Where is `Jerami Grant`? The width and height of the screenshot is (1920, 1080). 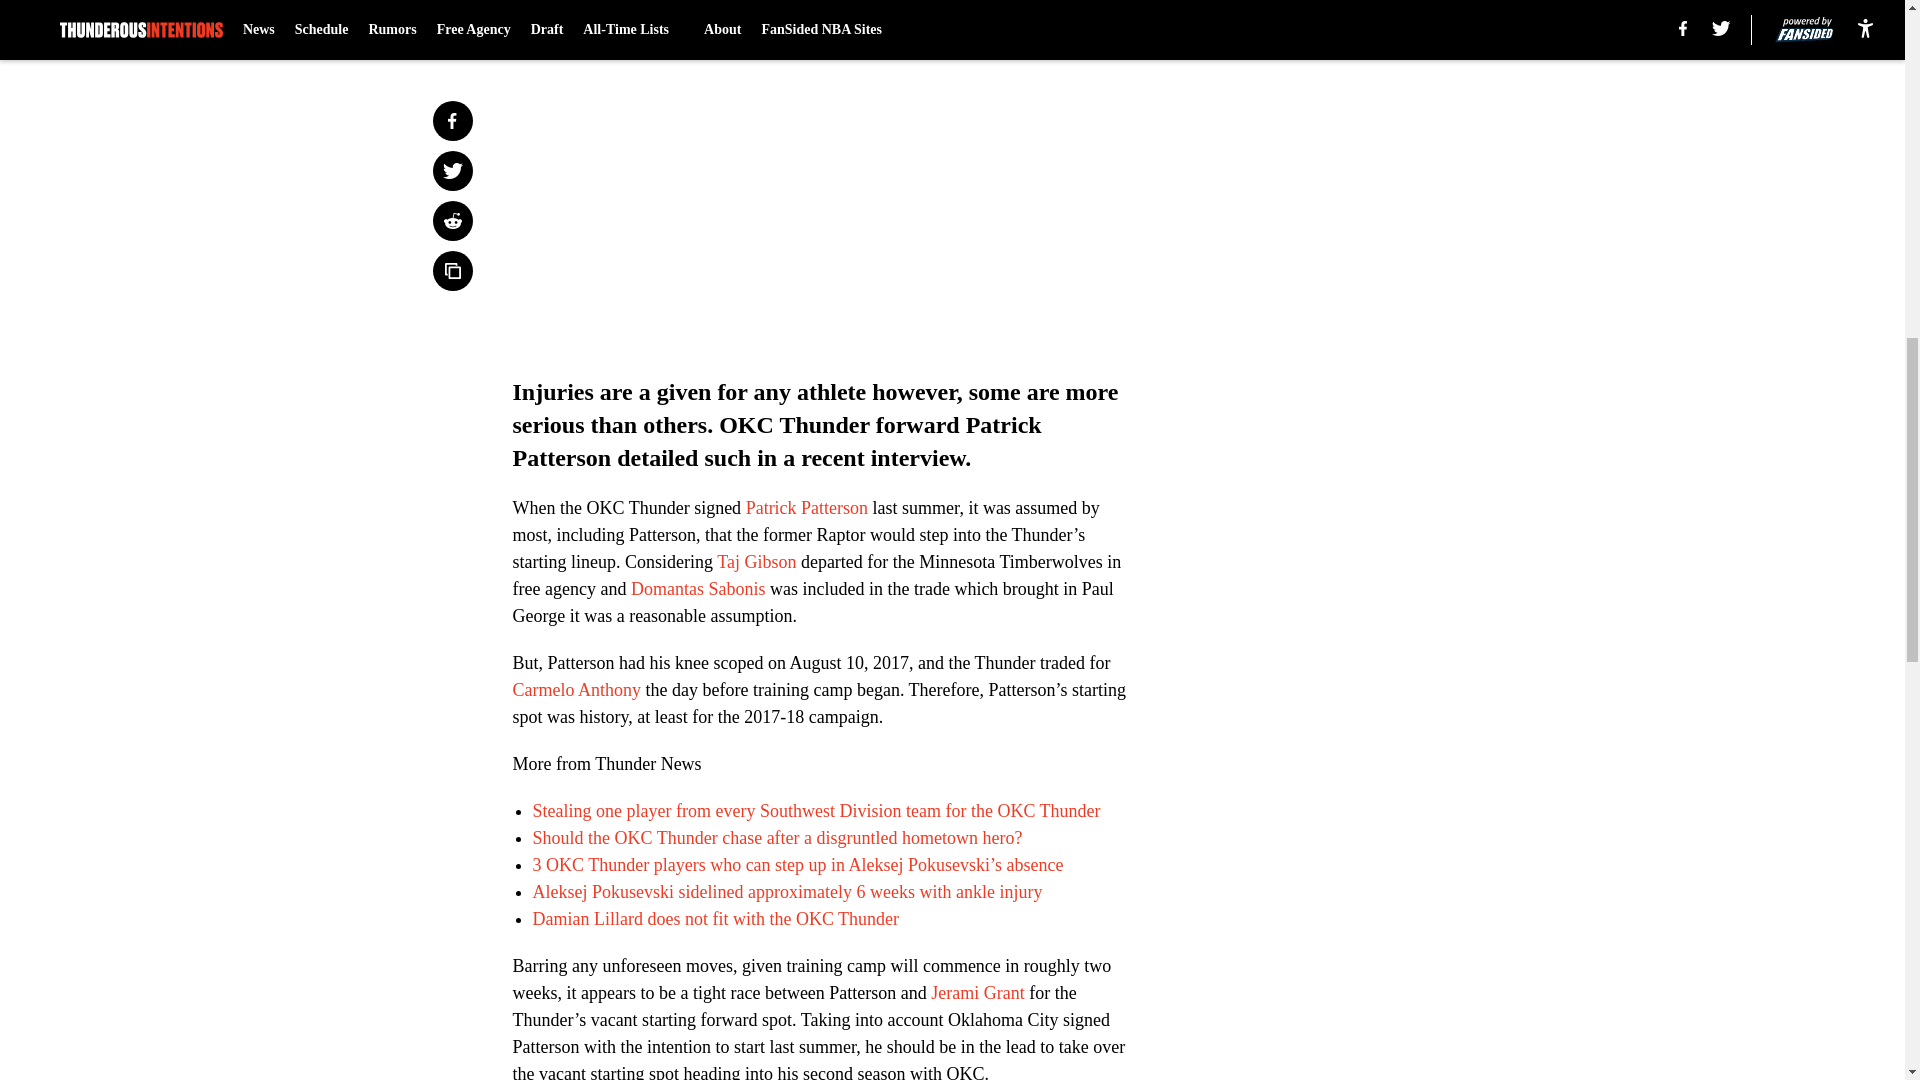 Jerami Grant is located at coordinates (977, 992).